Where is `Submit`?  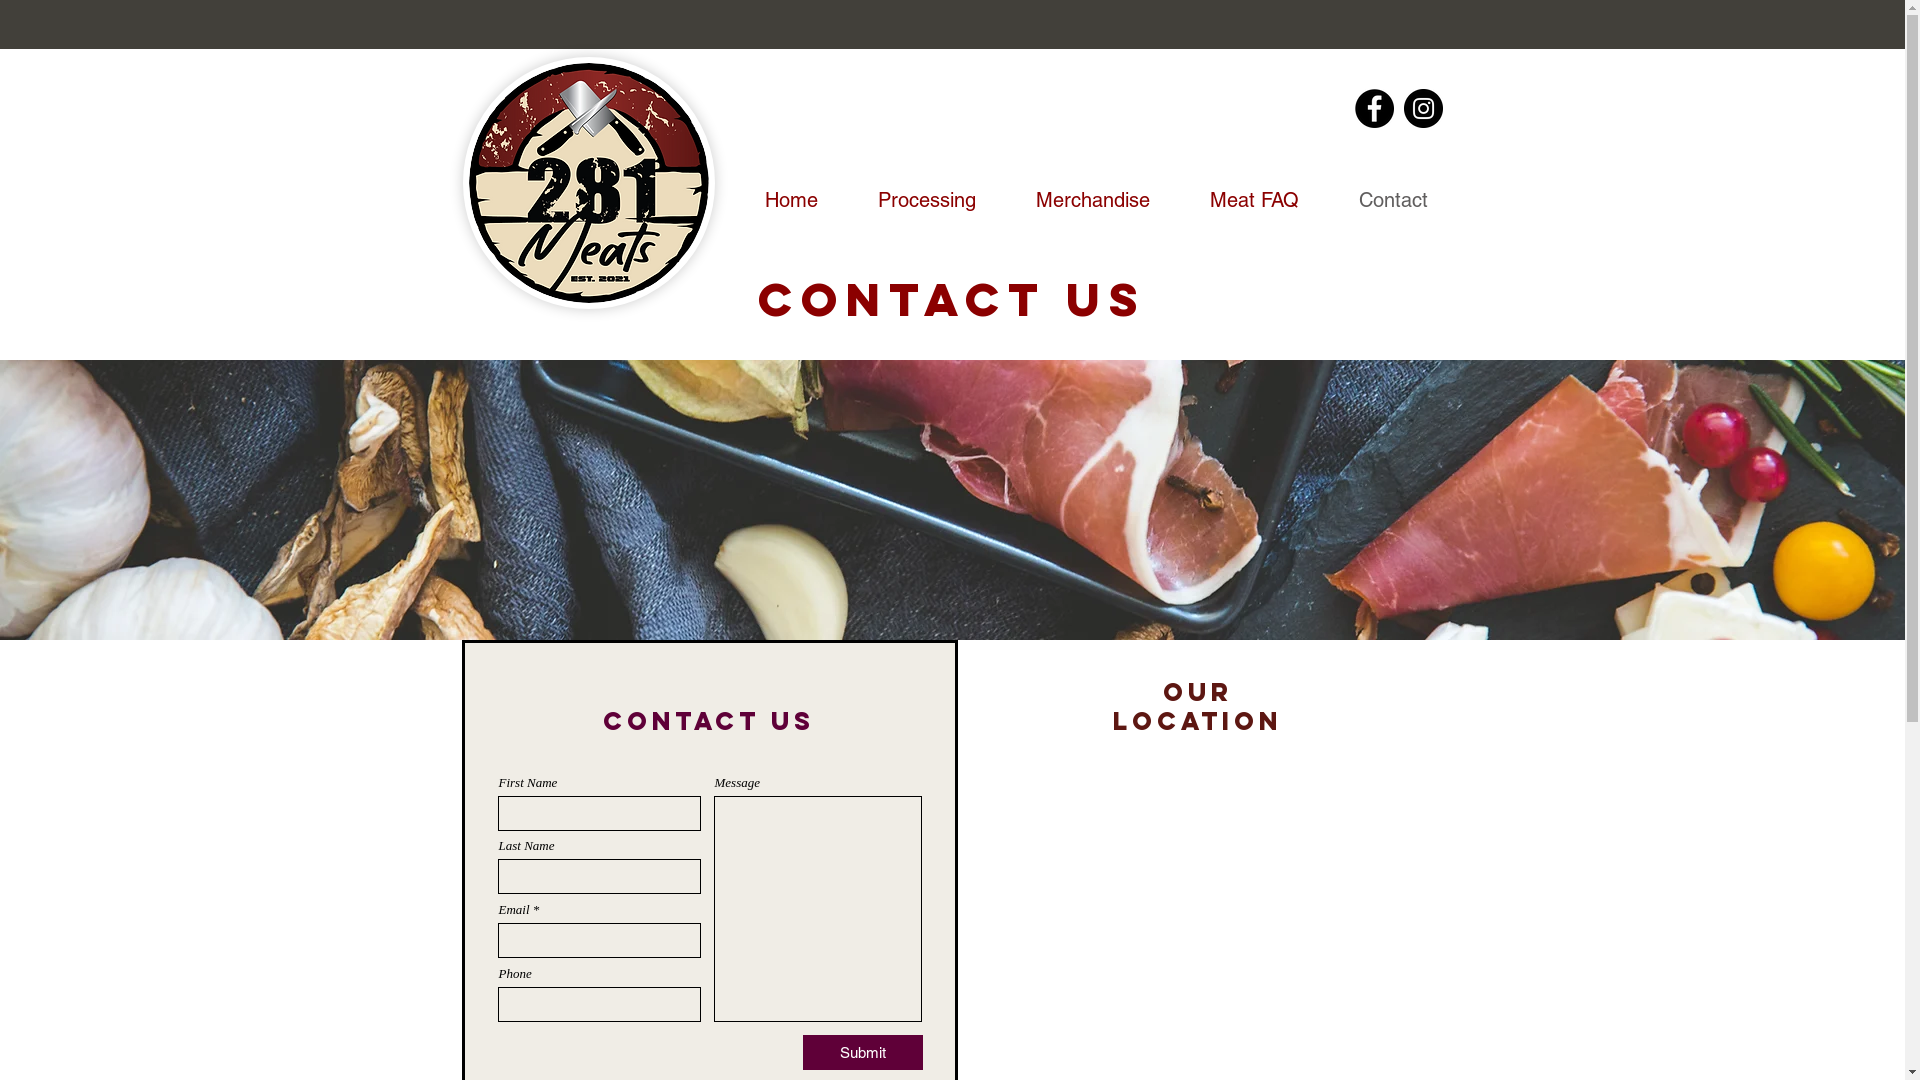 Submit is located at coordinates (862, 1052).